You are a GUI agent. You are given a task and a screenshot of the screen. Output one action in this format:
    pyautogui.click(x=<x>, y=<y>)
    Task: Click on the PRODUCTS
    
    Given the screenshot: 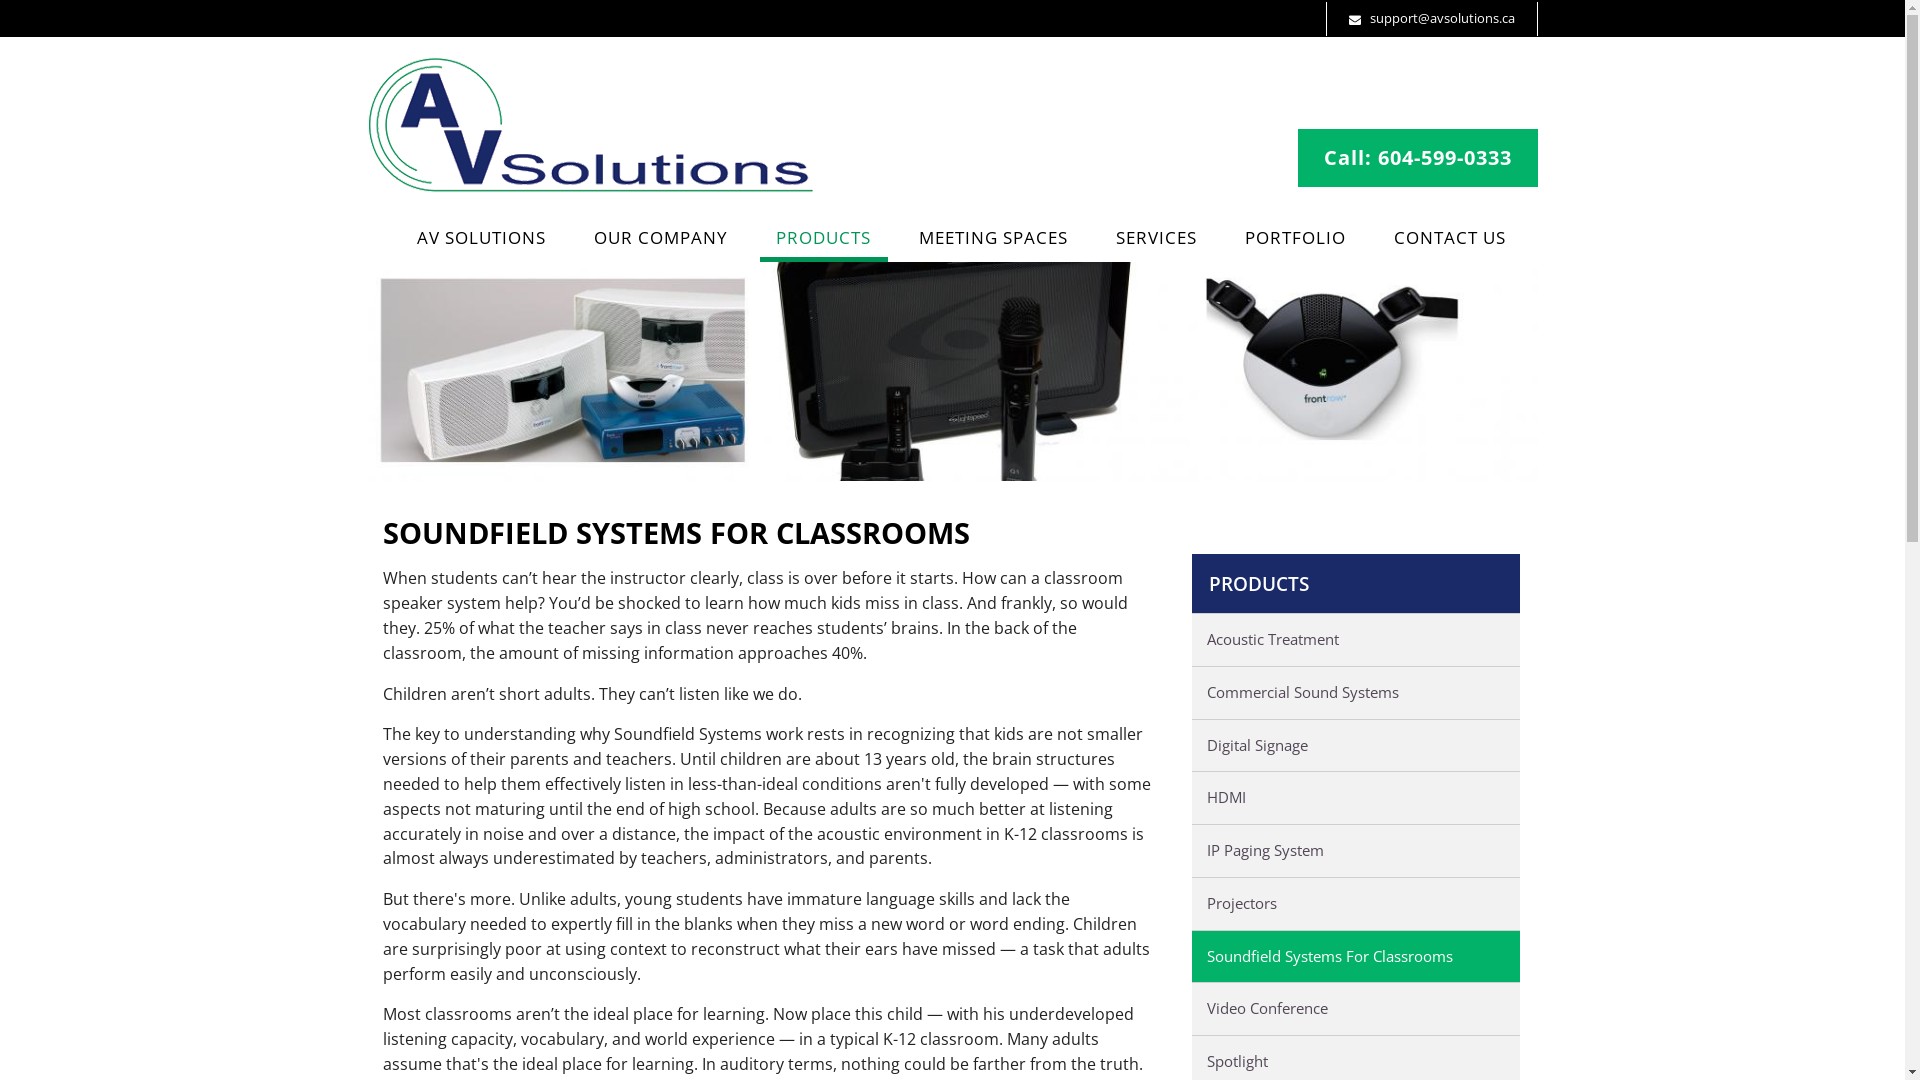 What is the action you would take?
    pyautogui.click(x=824, y=240)
    